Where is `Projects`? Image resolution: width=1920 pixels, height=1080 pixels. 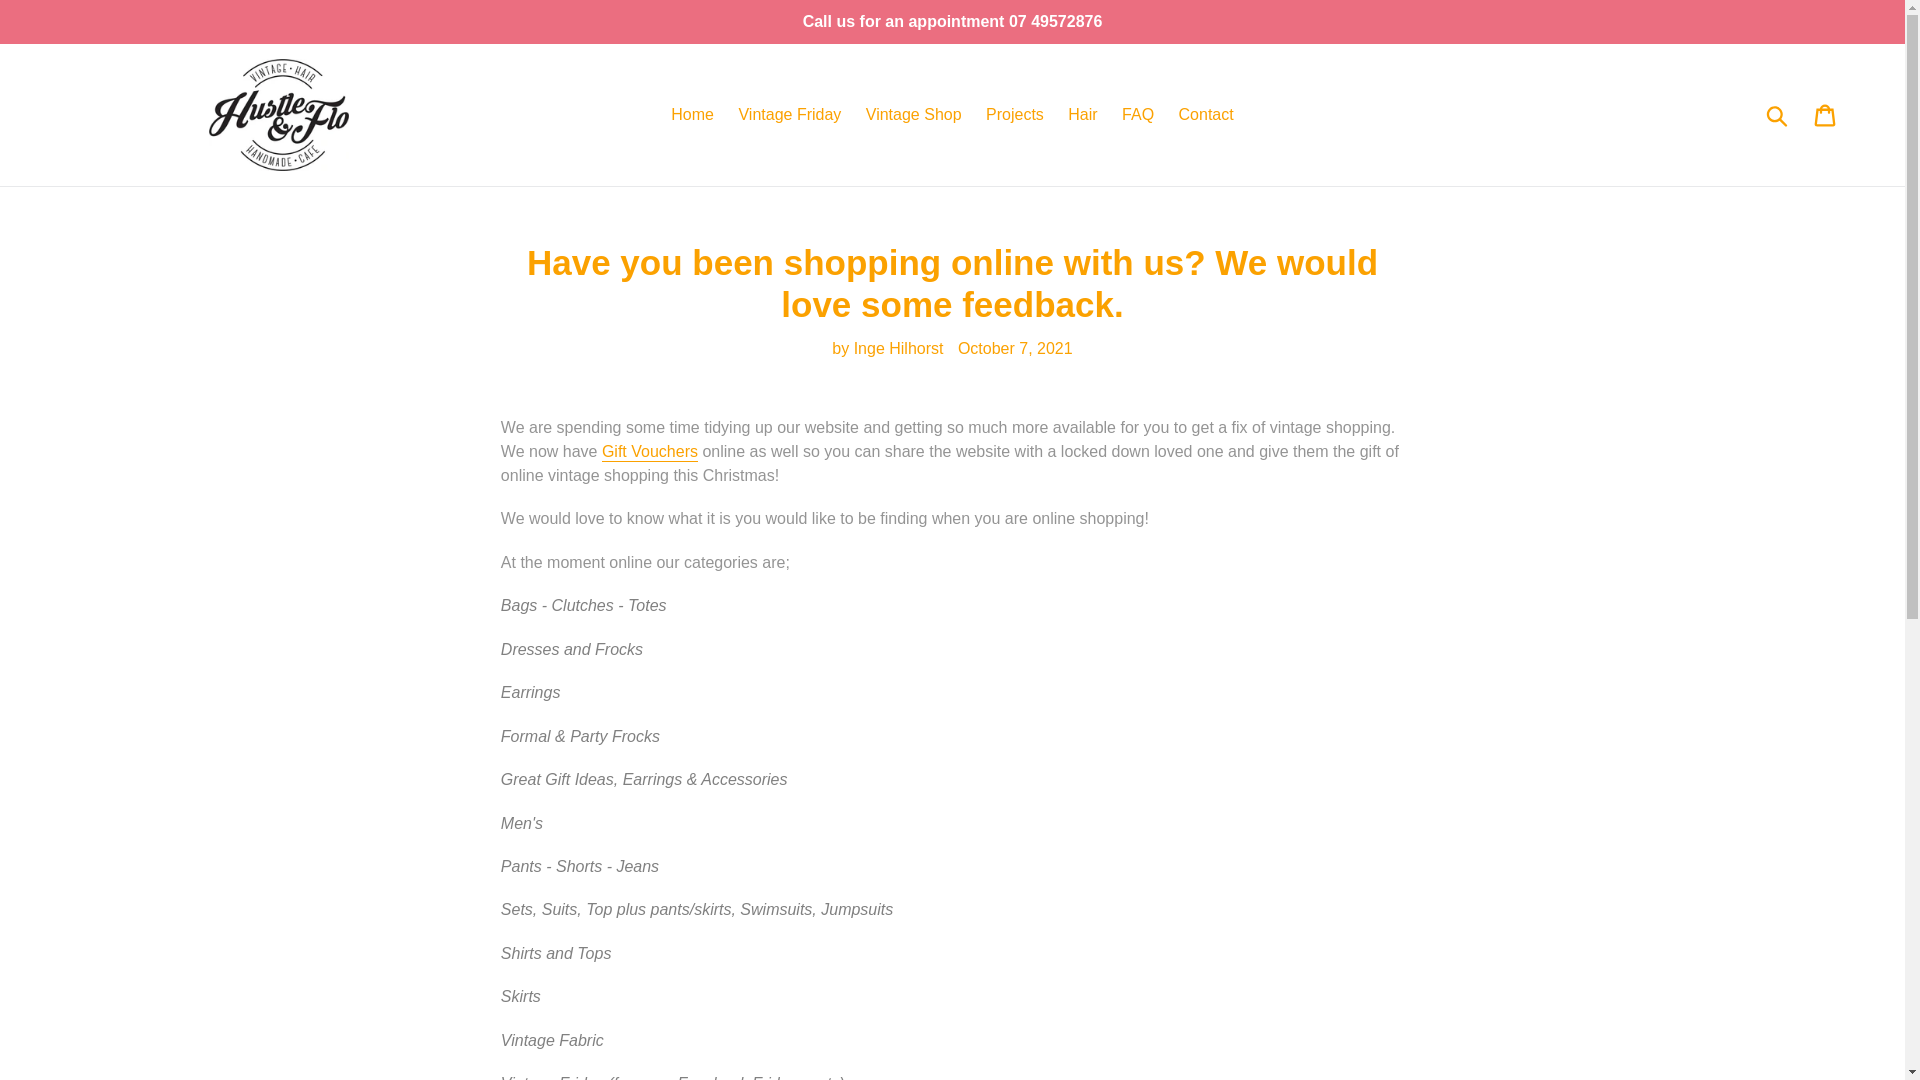
Projects is located at coordinates (1014, 114).